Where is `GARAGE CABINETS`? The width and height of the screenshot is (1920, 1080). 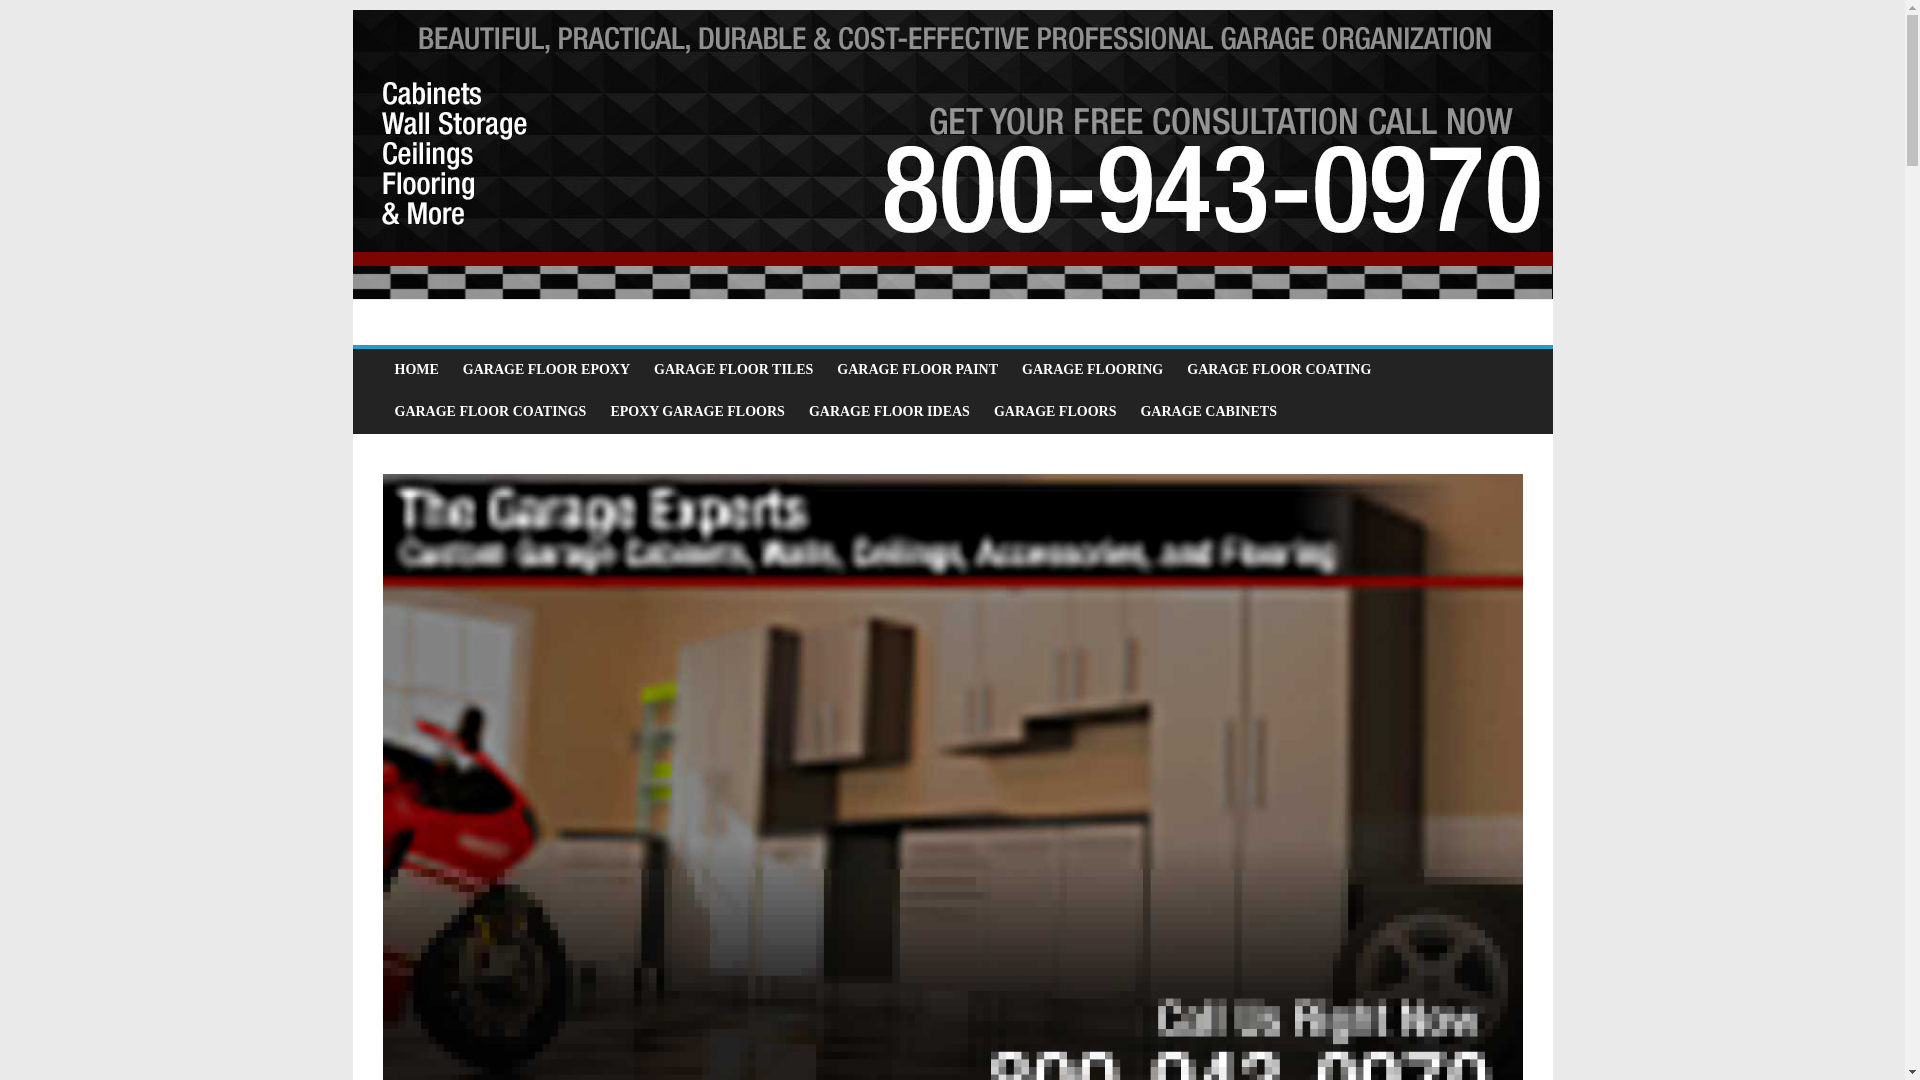
GARAGE CABINETS is located at coordinates (1208, 412).